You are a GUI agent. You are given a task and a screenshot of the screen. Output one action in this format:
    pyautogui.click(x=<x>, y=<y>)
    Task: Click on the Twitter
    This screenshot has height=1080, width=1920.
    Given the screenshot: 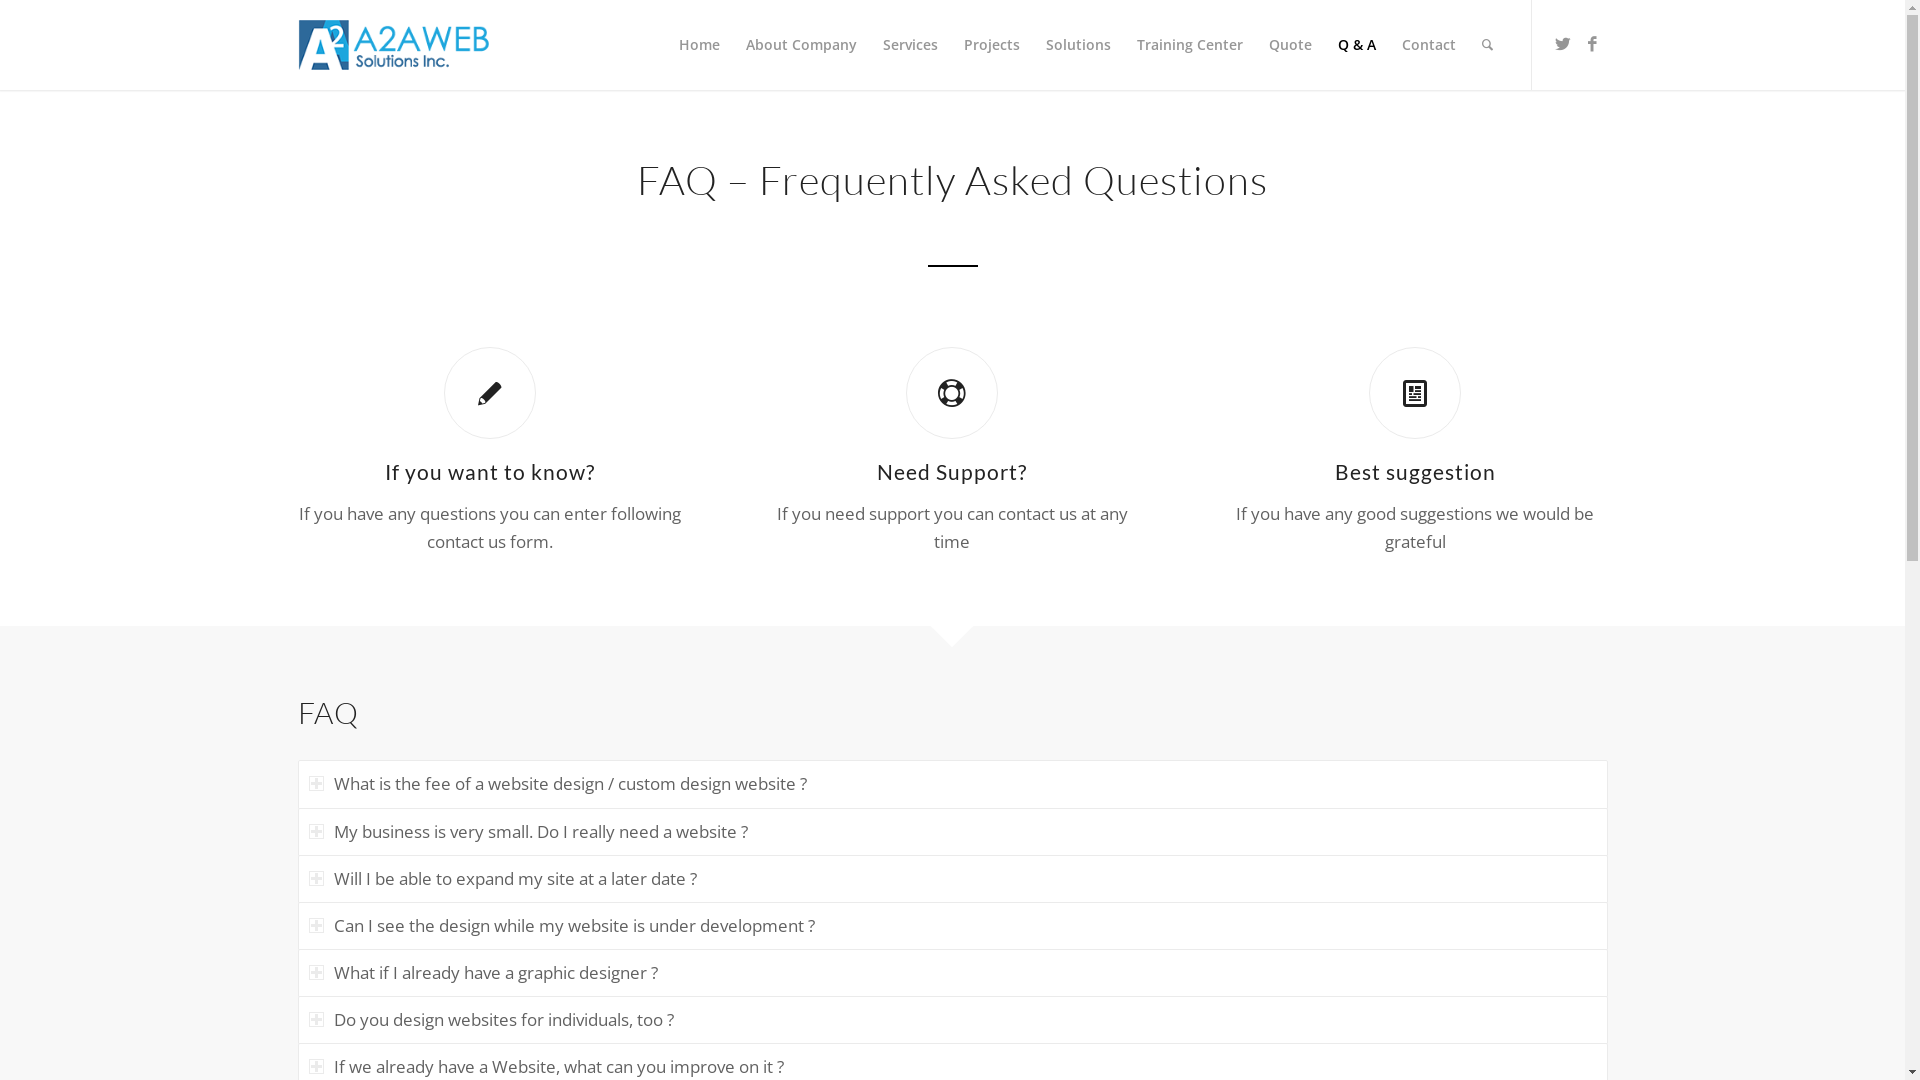 What is the action you would take?
    pyautogui.click(x=1563, y=44)
    